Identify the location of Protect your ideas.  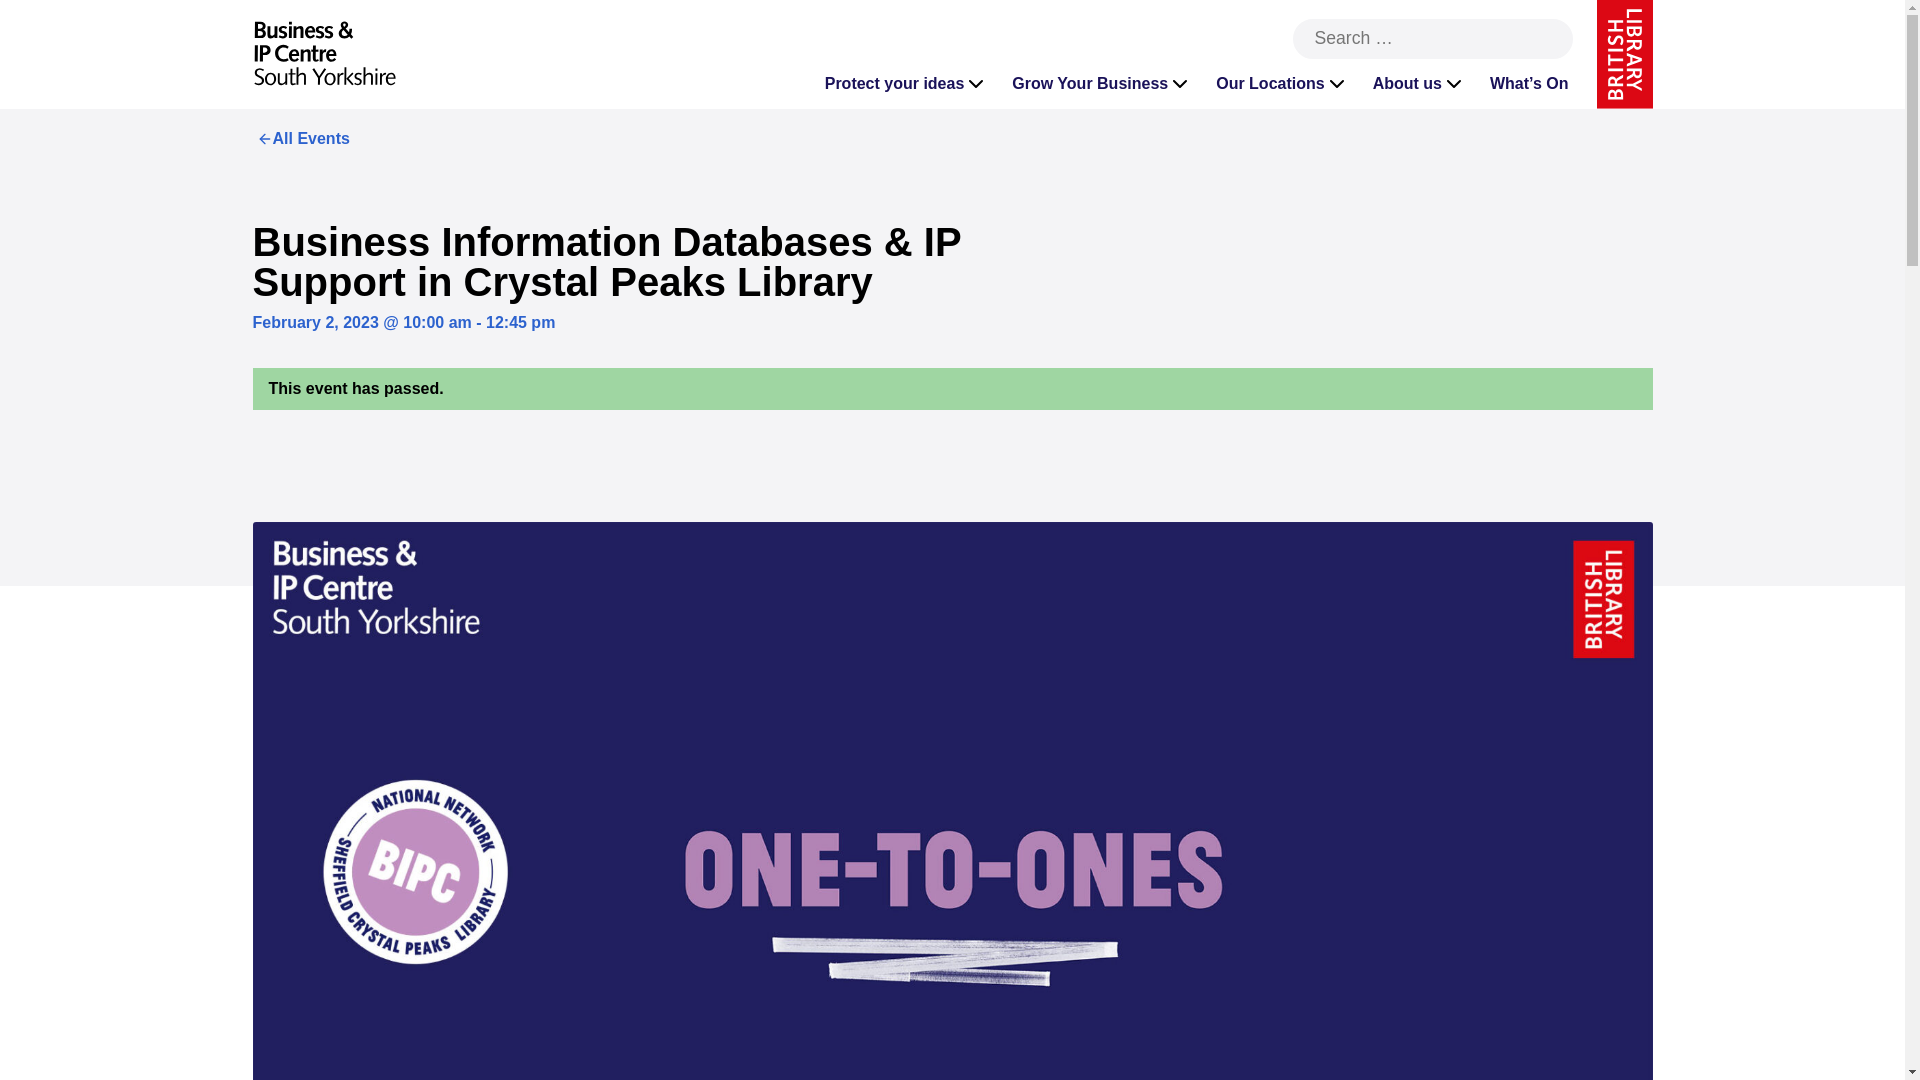
(906, 84).